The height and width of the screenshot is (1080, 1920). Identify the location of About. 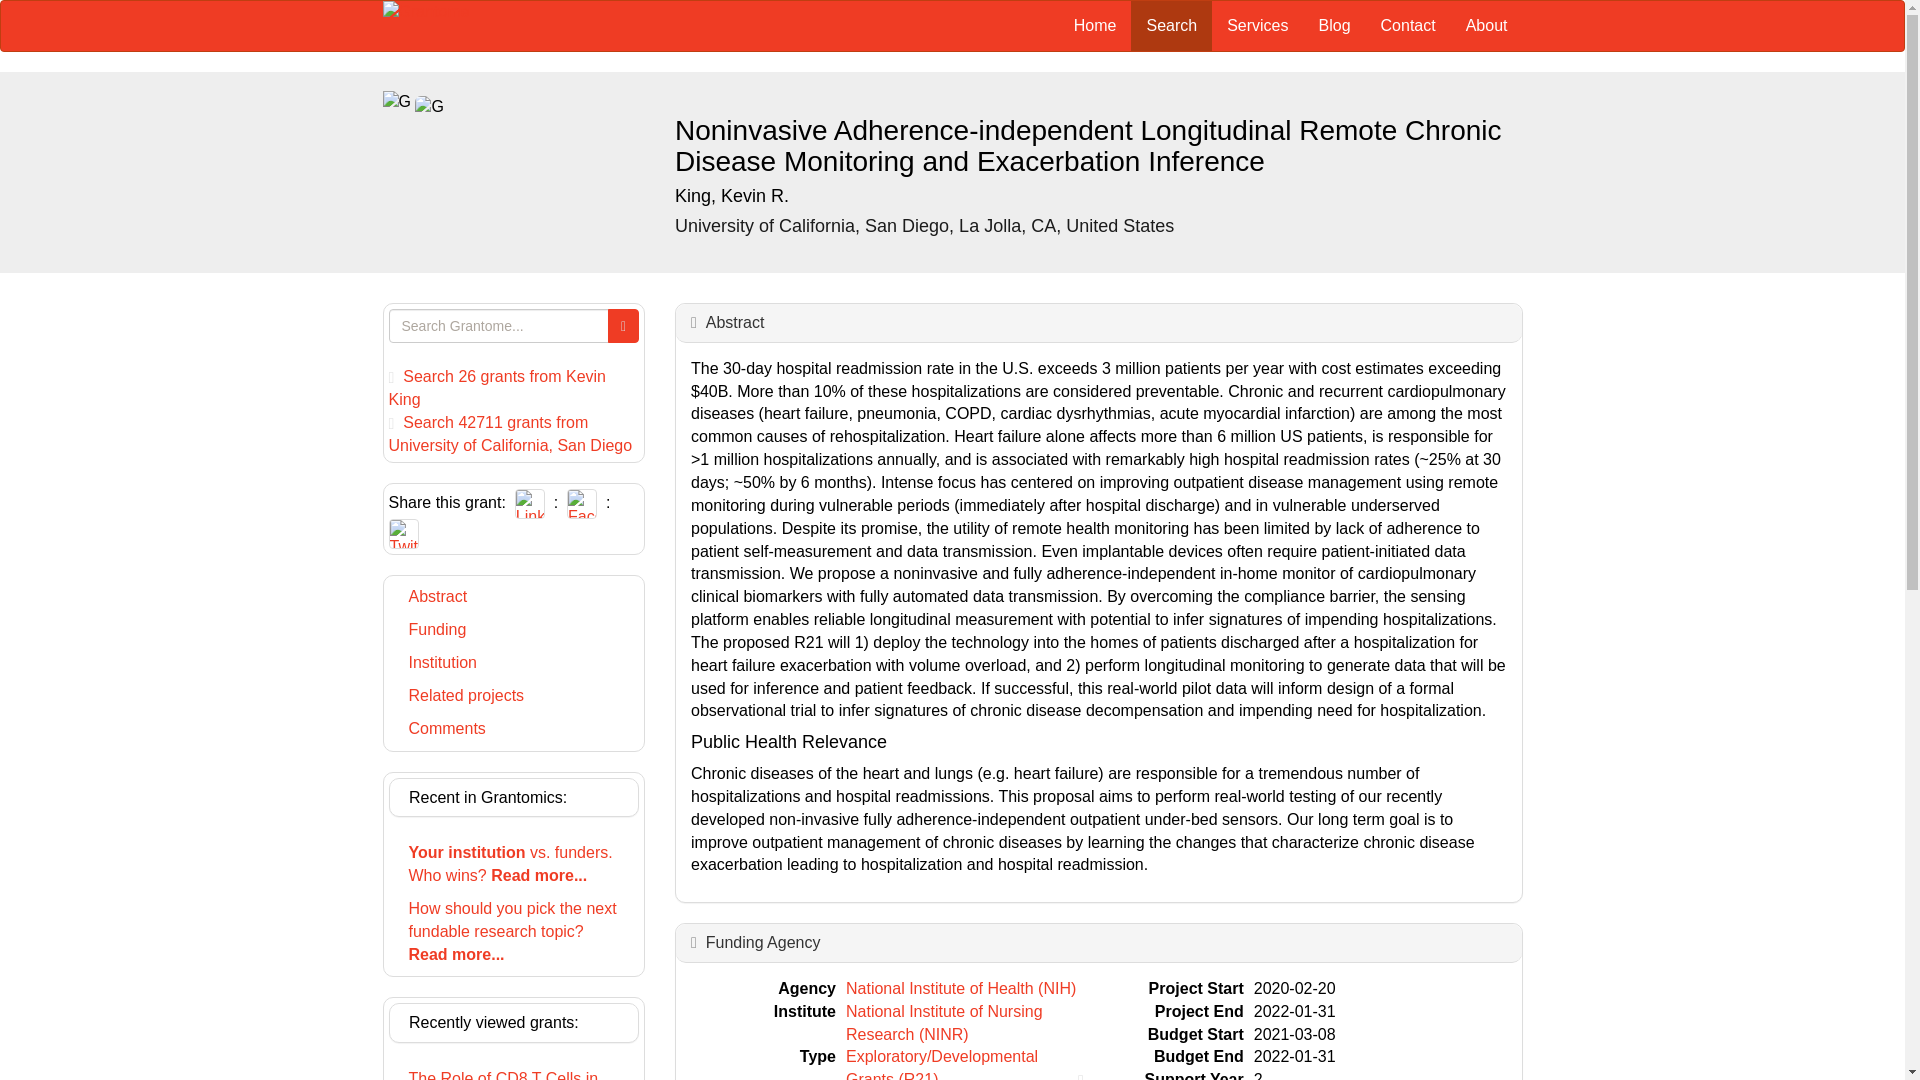
(1486, 26).